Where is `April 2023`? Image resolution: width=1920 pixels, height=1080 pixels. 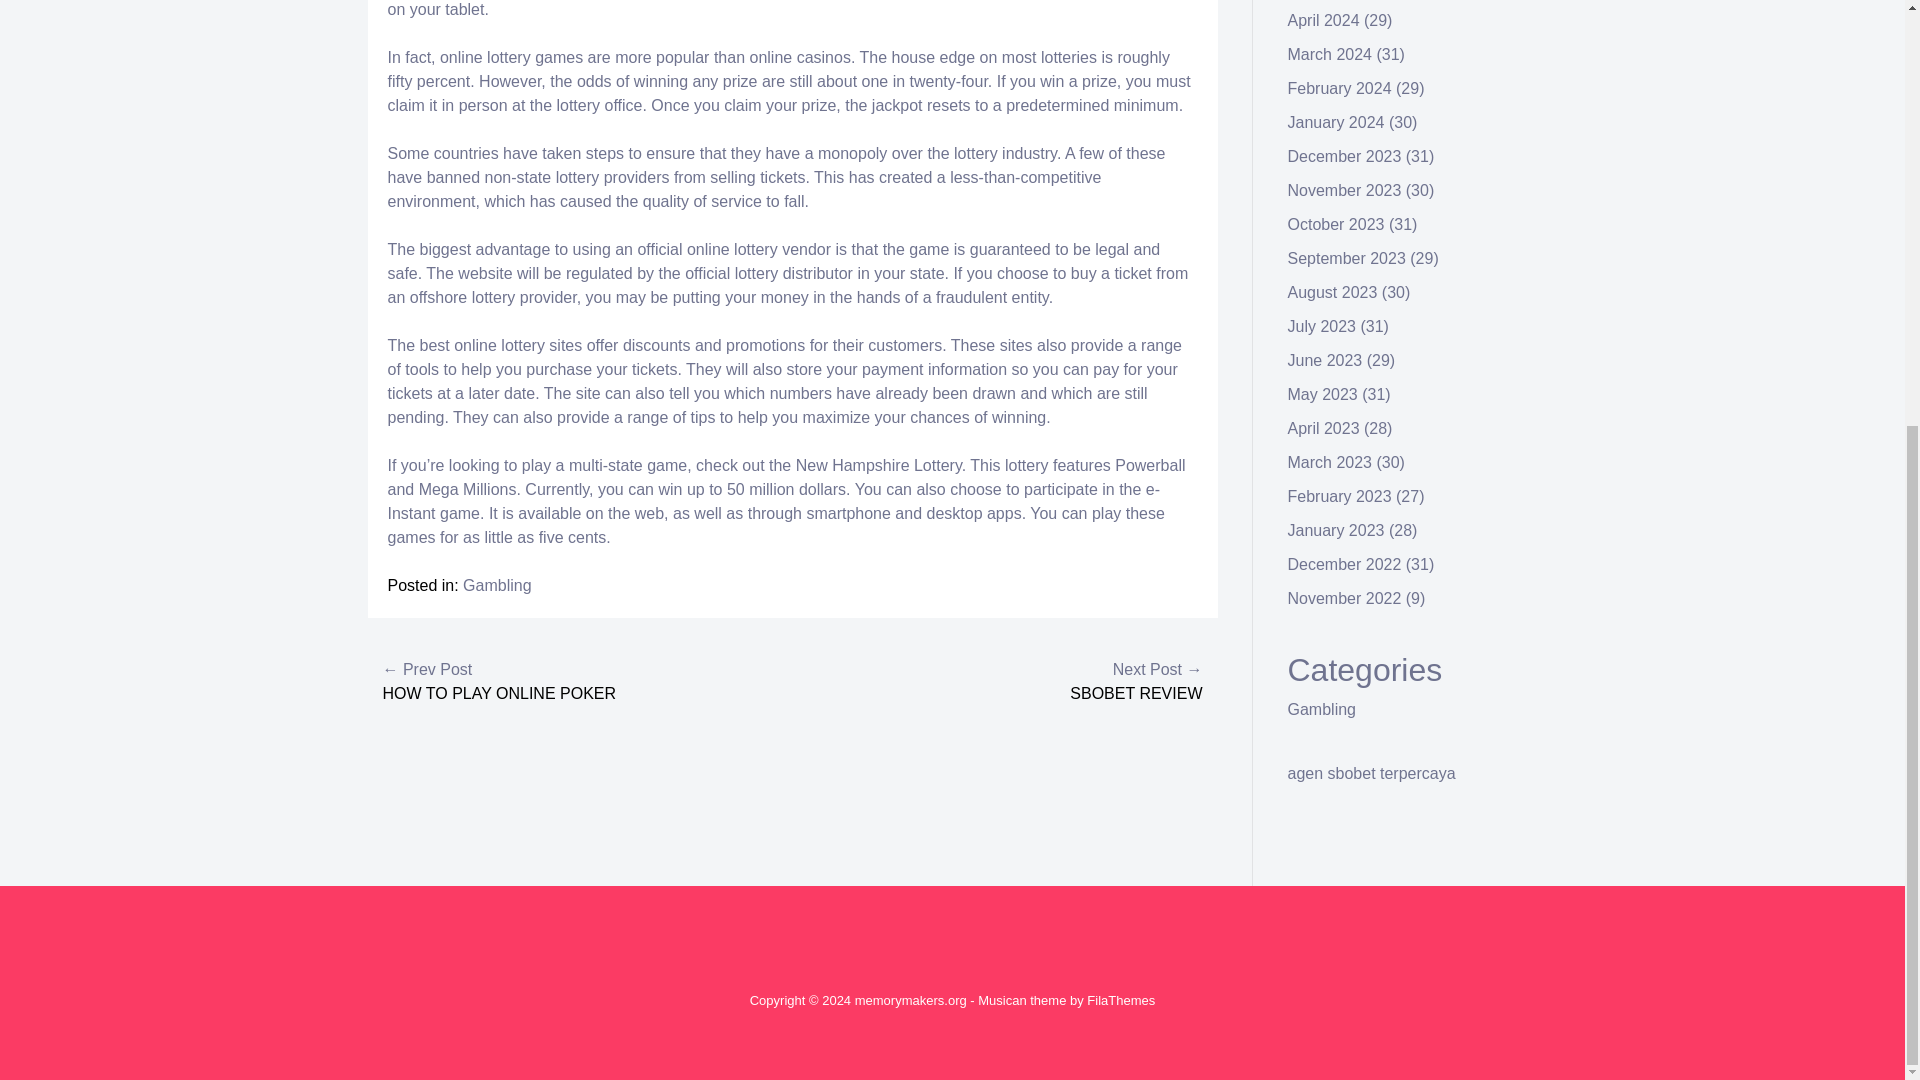 April 2023 is located at coordinates (1324, 428).